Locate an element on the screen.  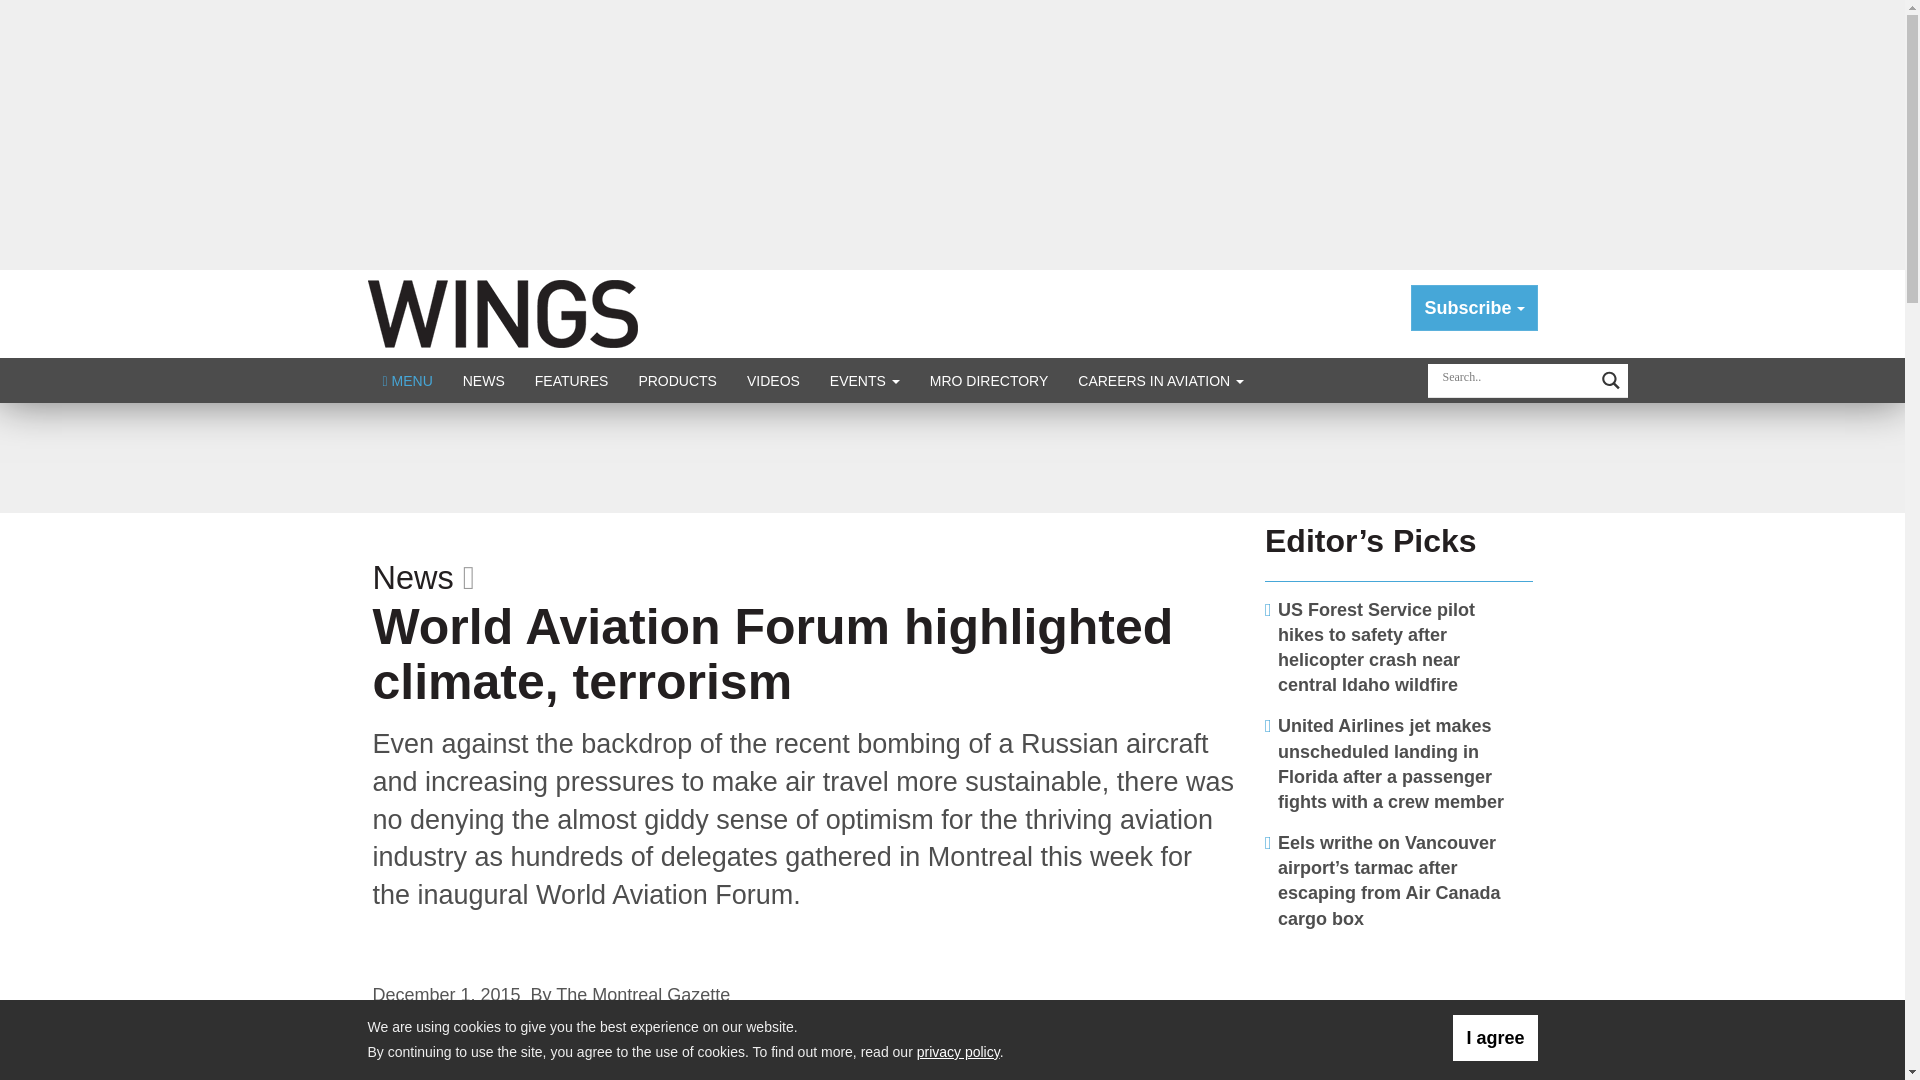
3rd party ad content is located at coordinates (951, 458).